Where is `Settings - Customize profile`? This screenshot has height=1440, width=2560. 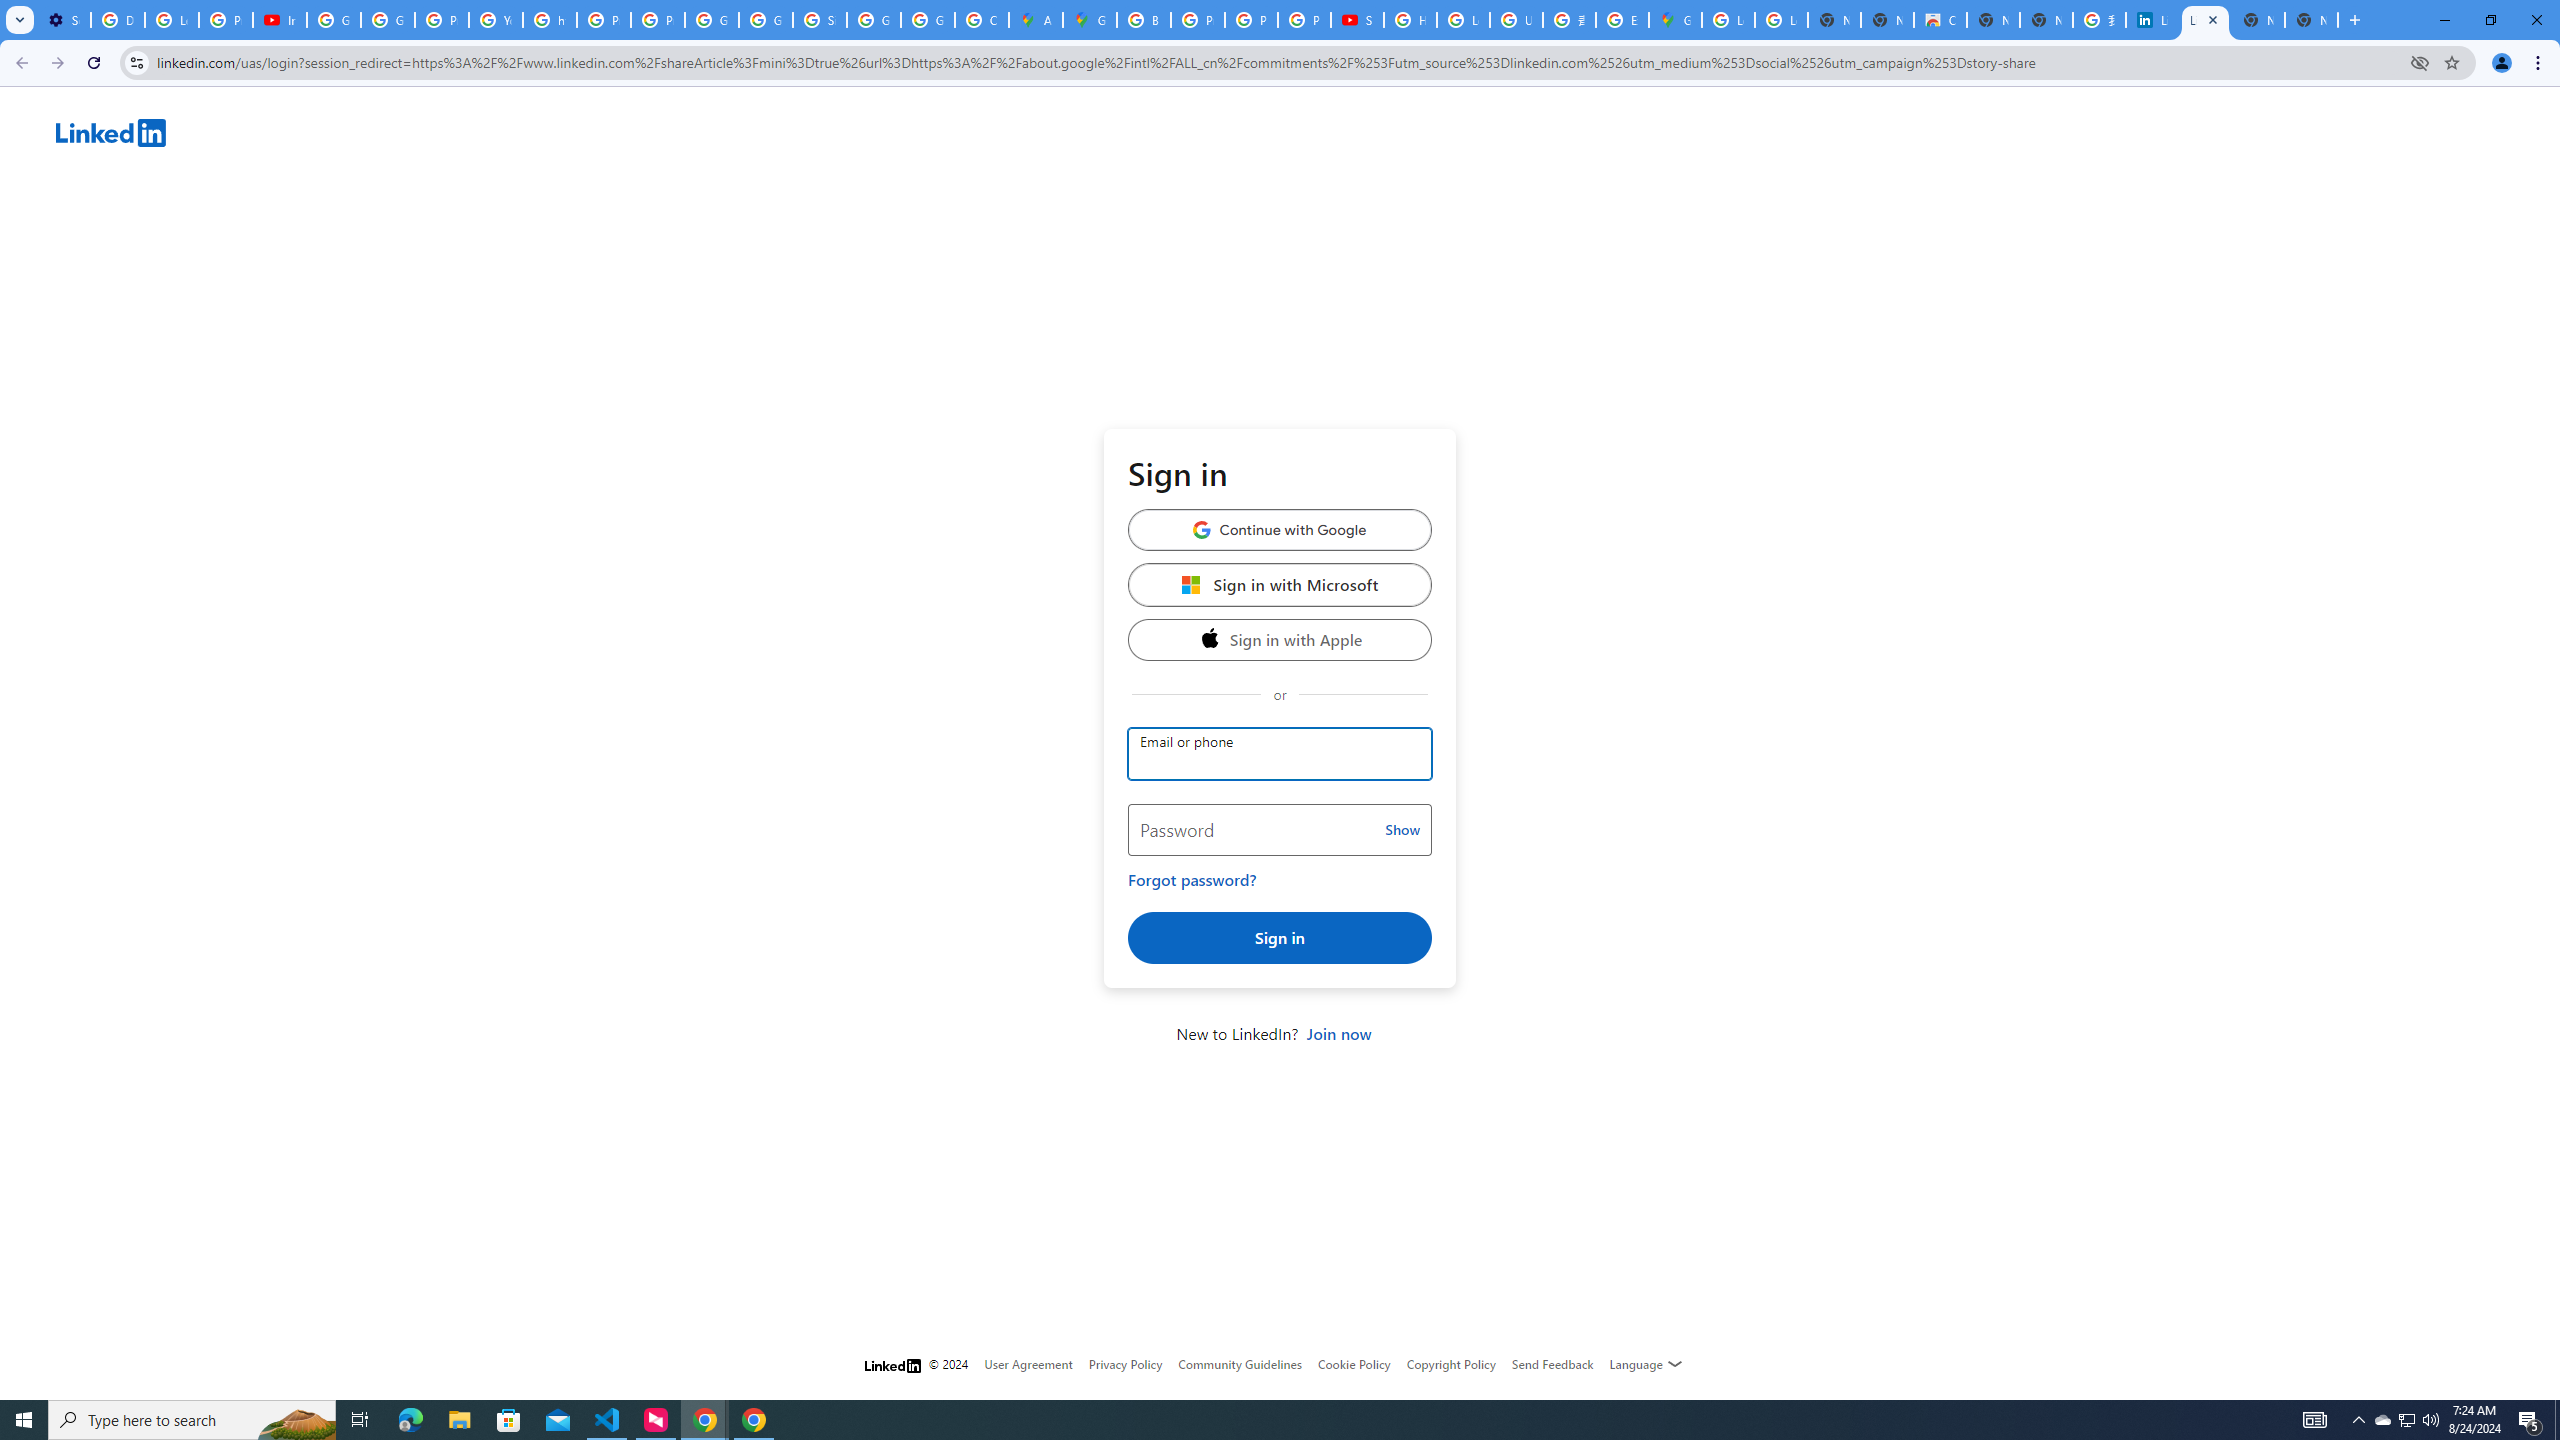
Settings - Customize profile is located at coordinates (64, 20).